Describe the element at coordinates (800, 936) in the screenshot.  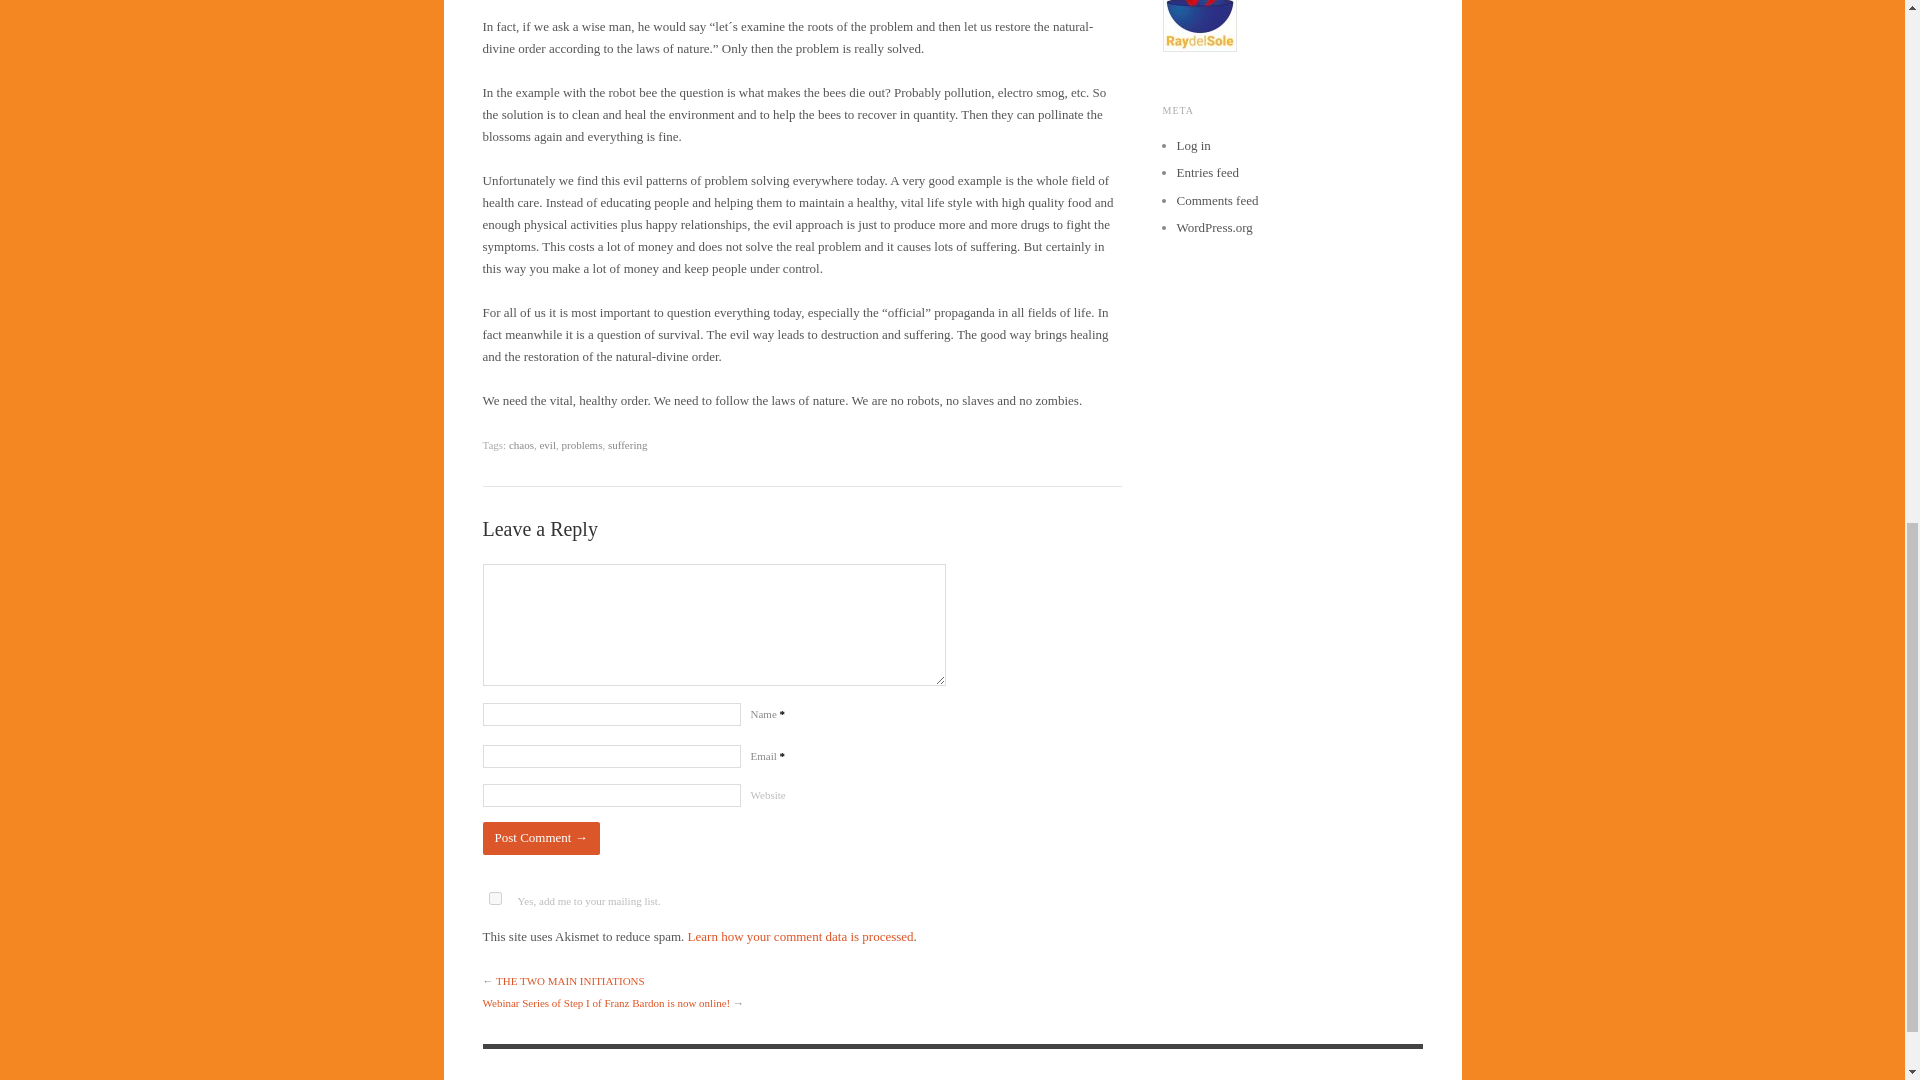
I see `Learn how your comment data is processed` at that location.